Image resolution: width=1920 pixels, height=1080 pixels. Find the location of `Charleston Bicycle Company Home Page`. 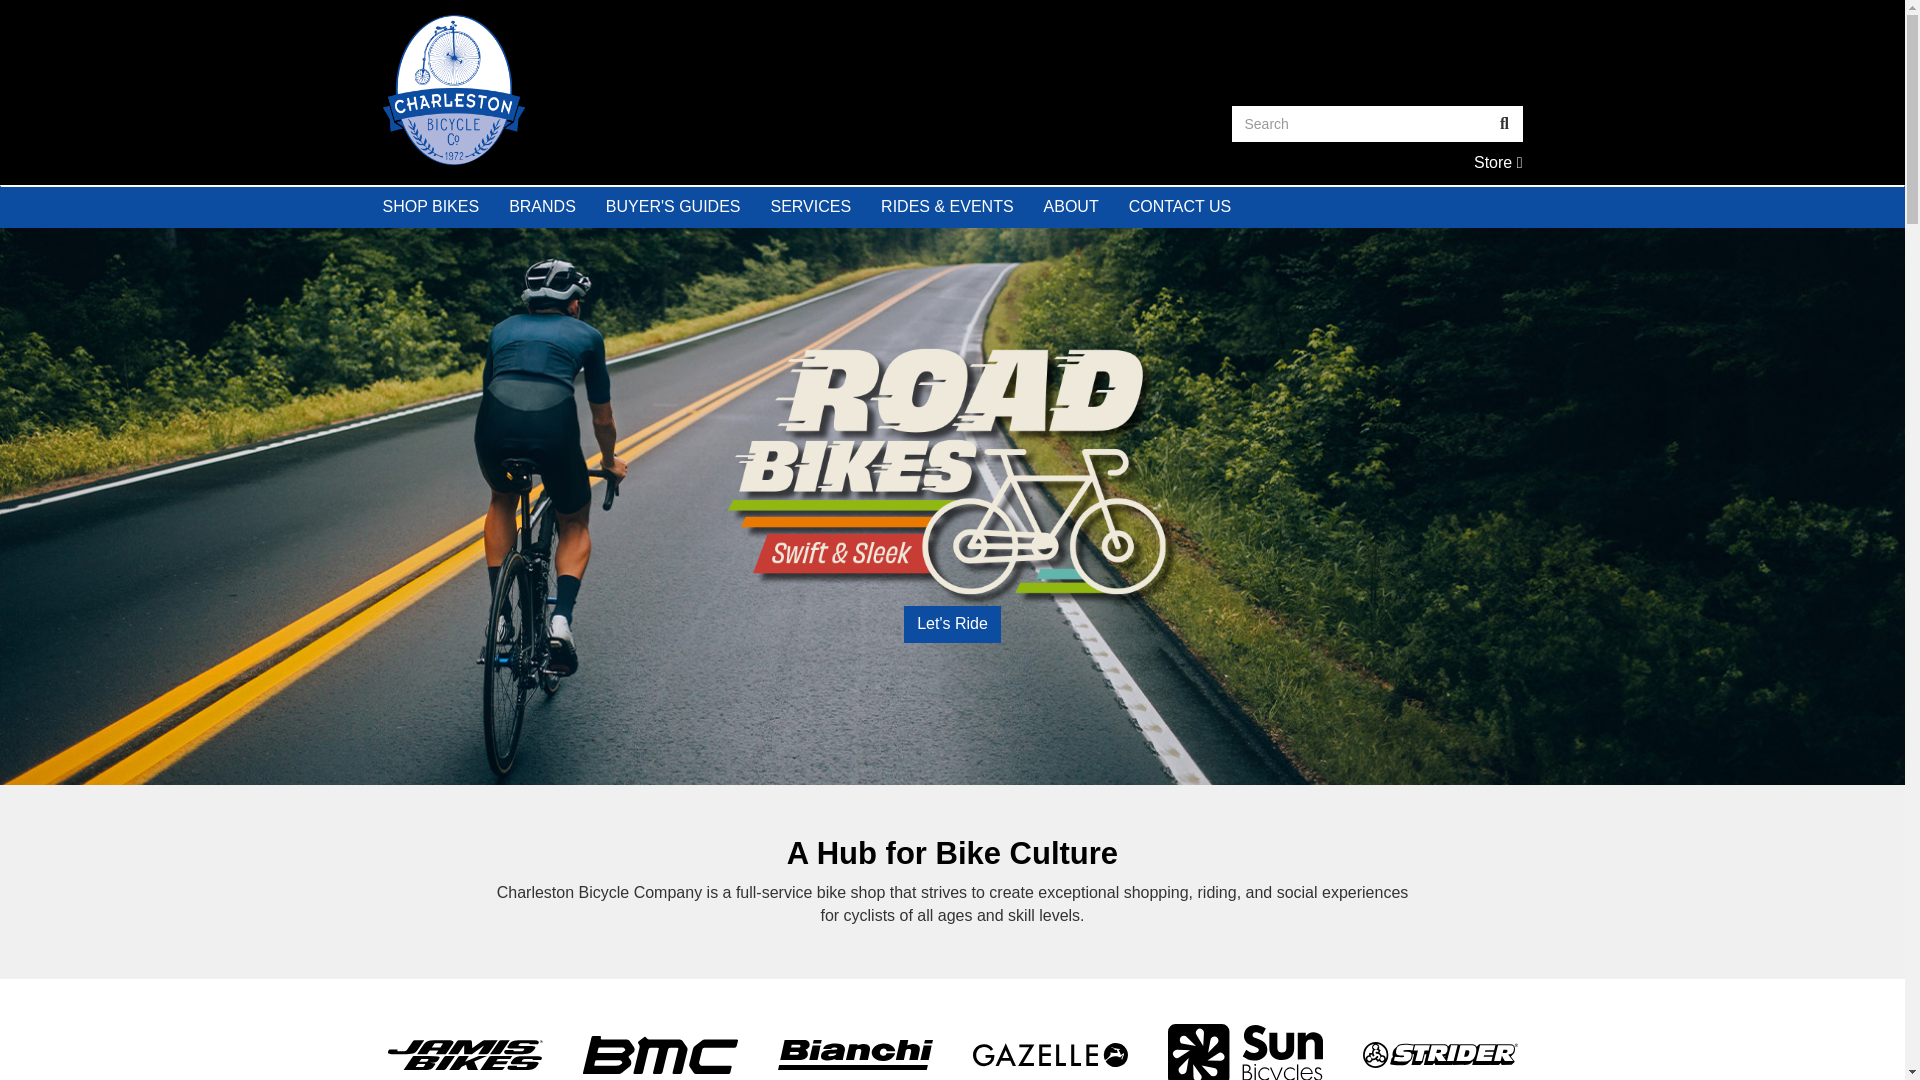

Charleston Bicycle Company Home Page is located at coordinates (542, 206).